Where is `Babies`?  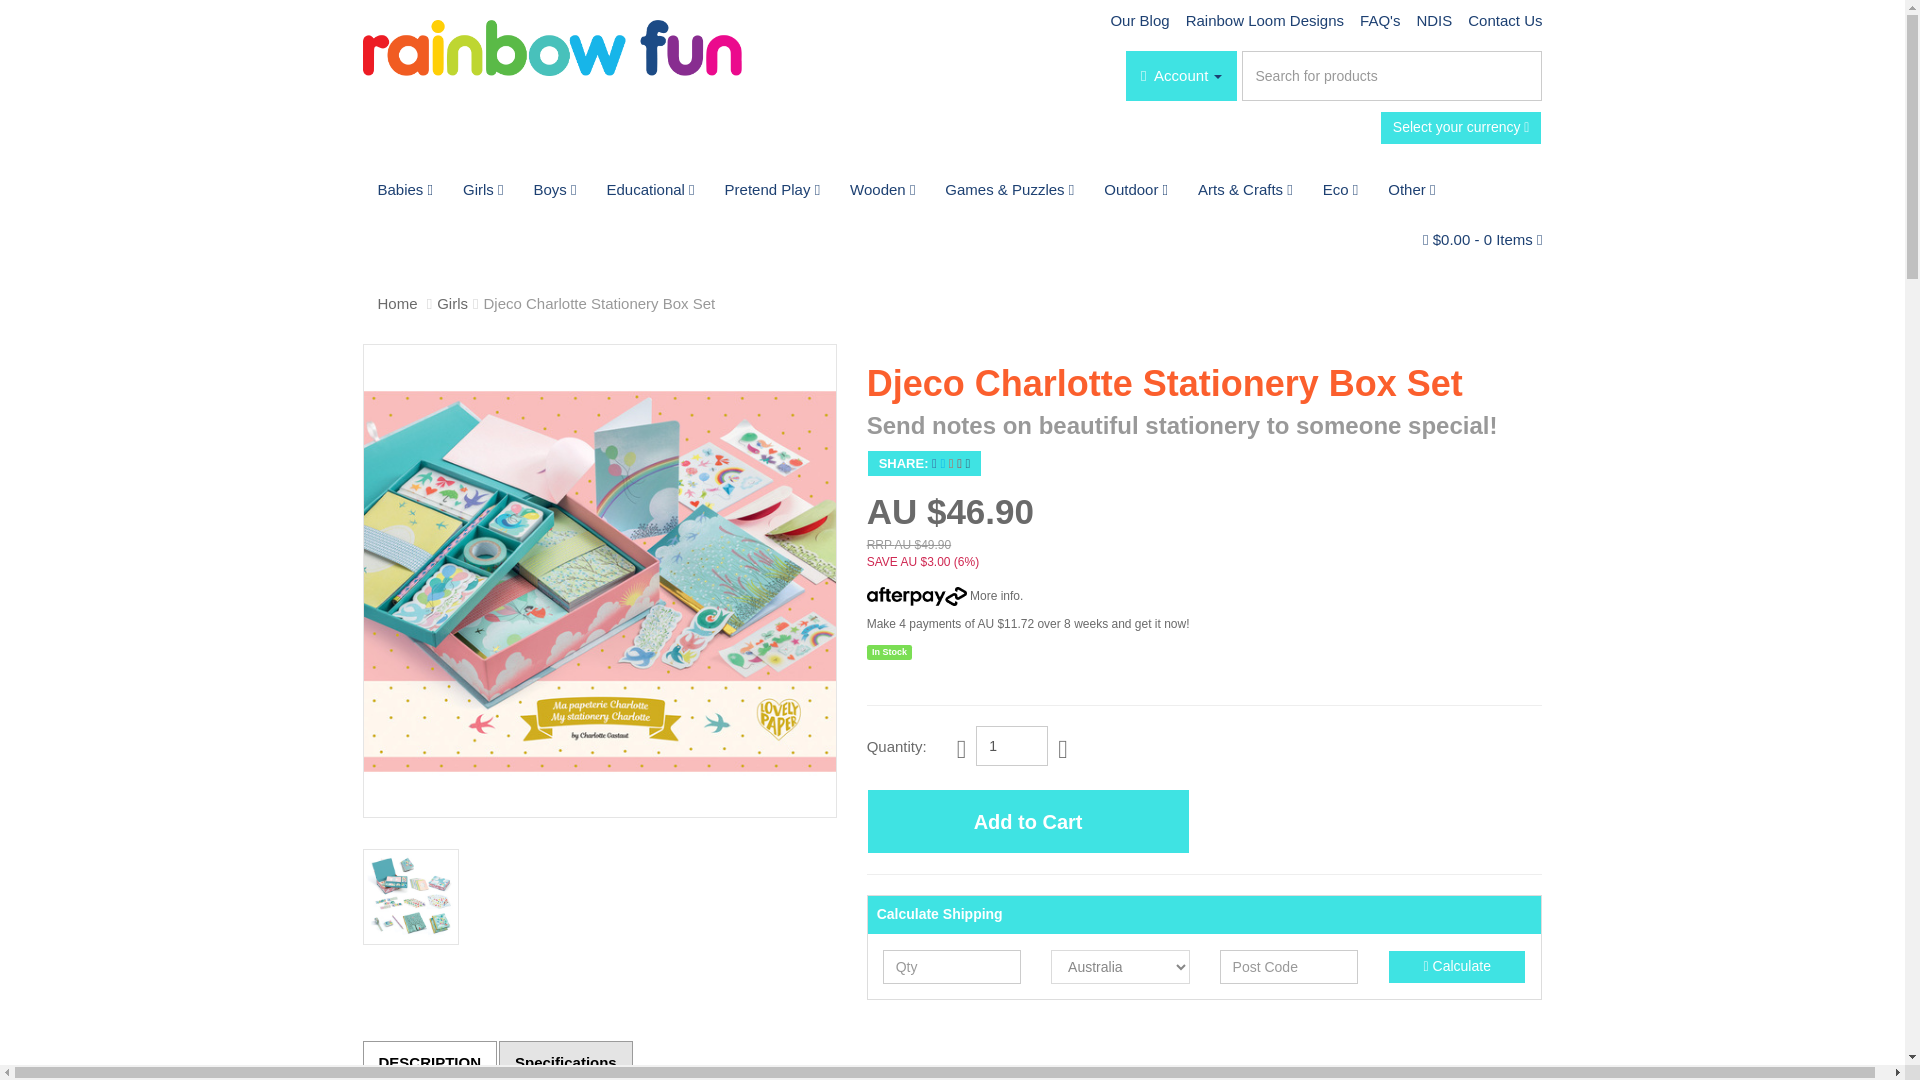 Babies is located at coordinates (404, 190).